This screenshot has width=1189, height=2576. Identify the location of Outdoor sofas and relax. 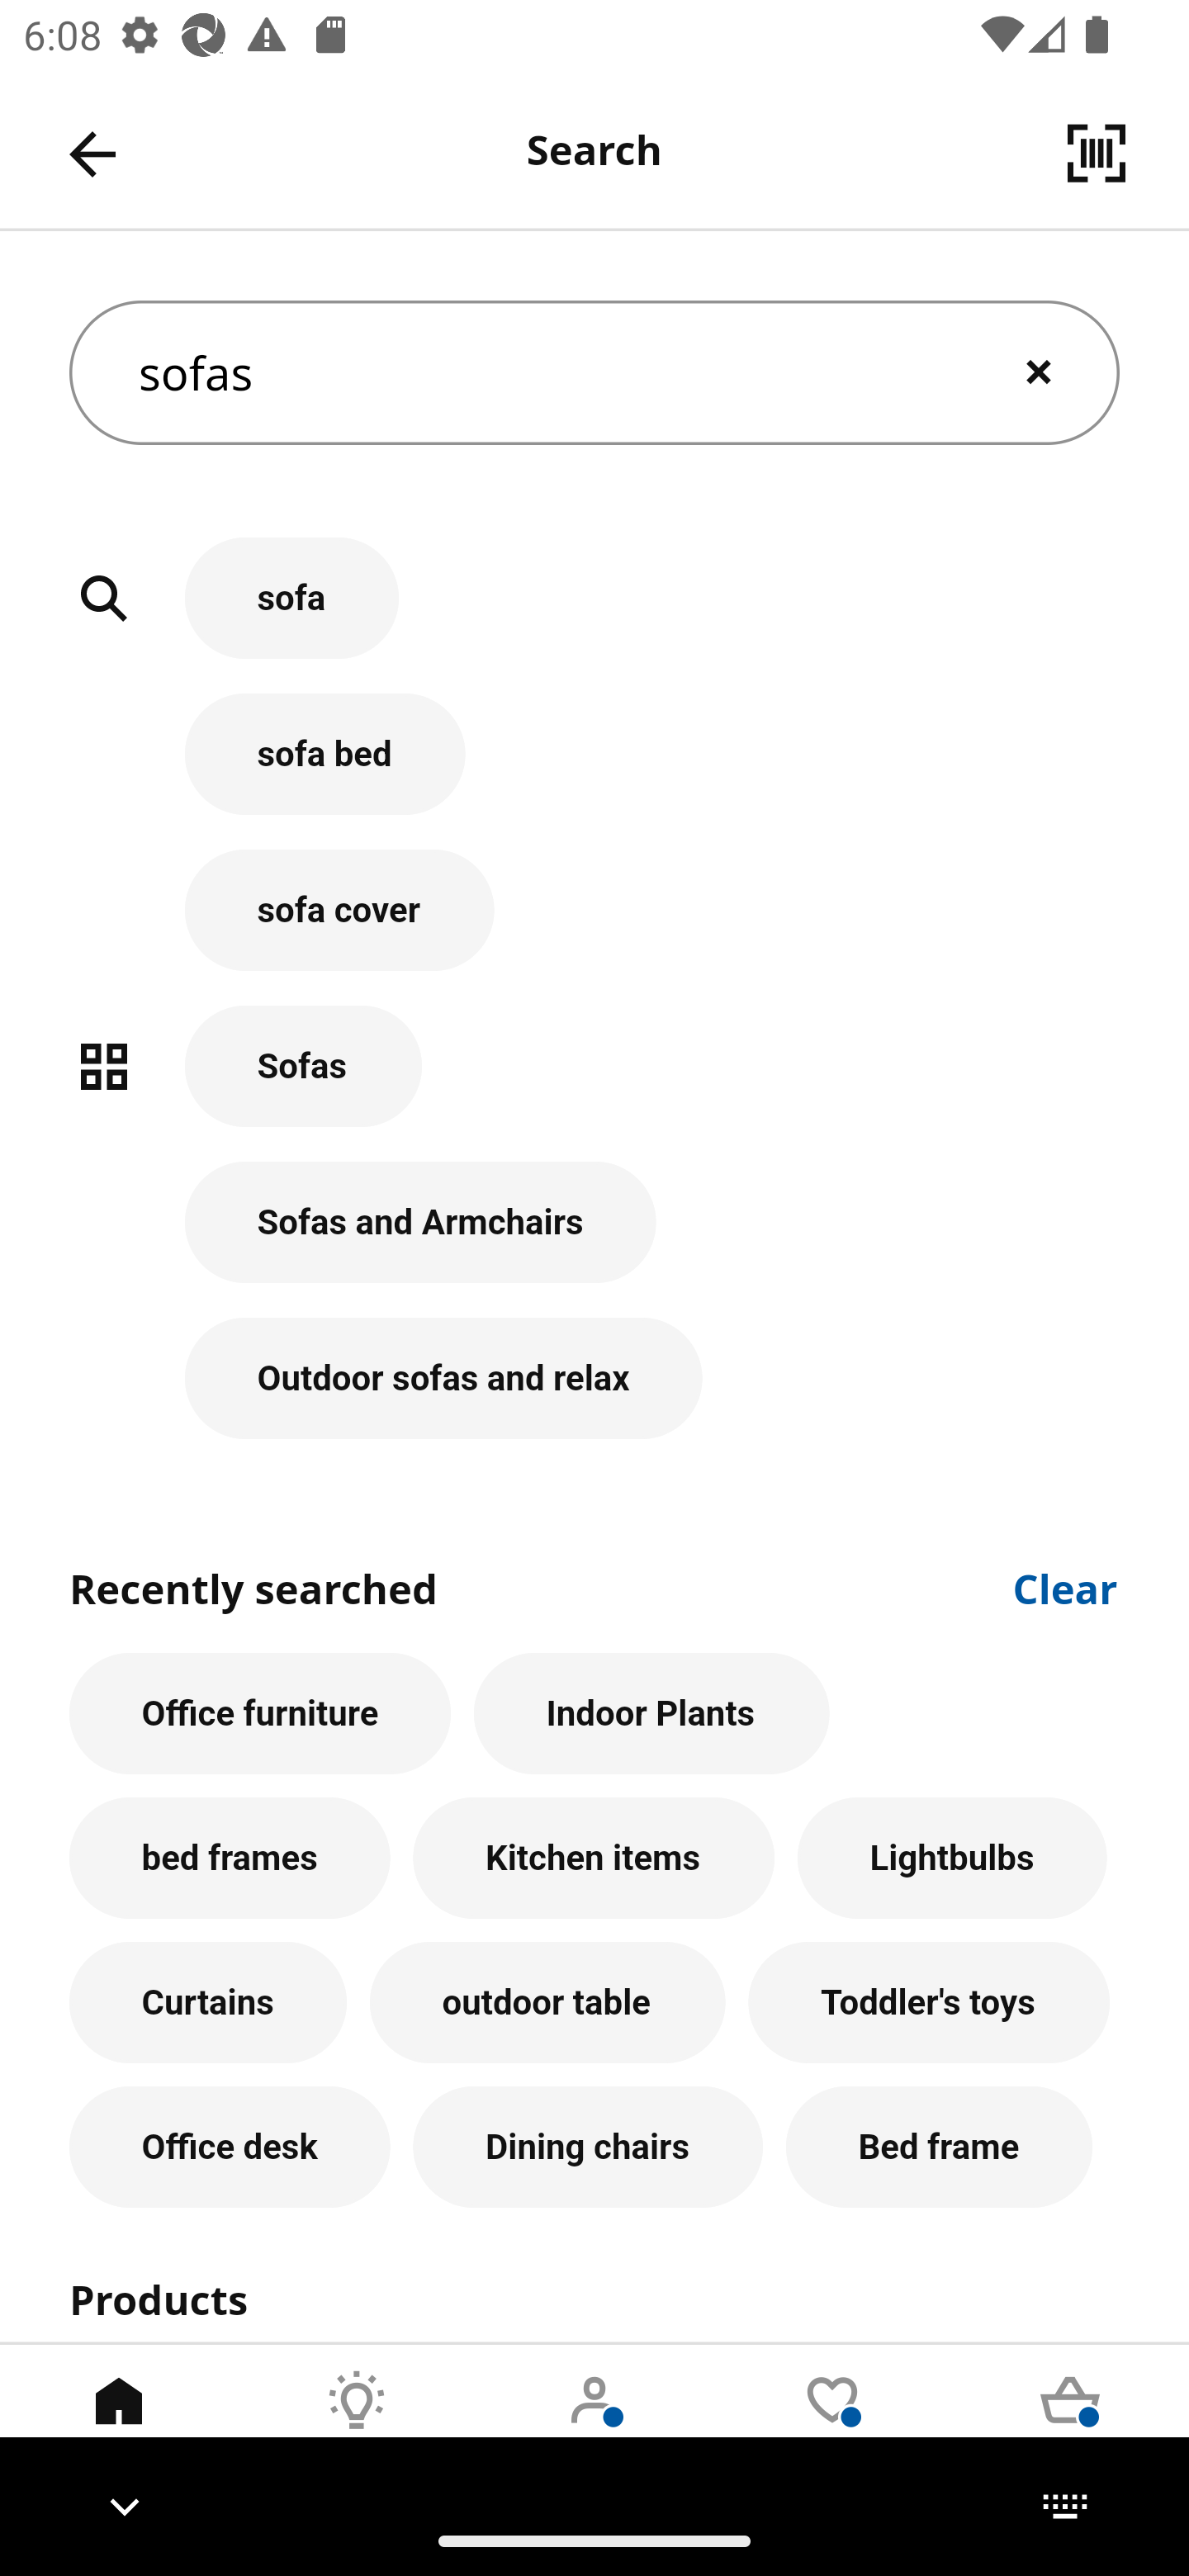
(594, 1379).